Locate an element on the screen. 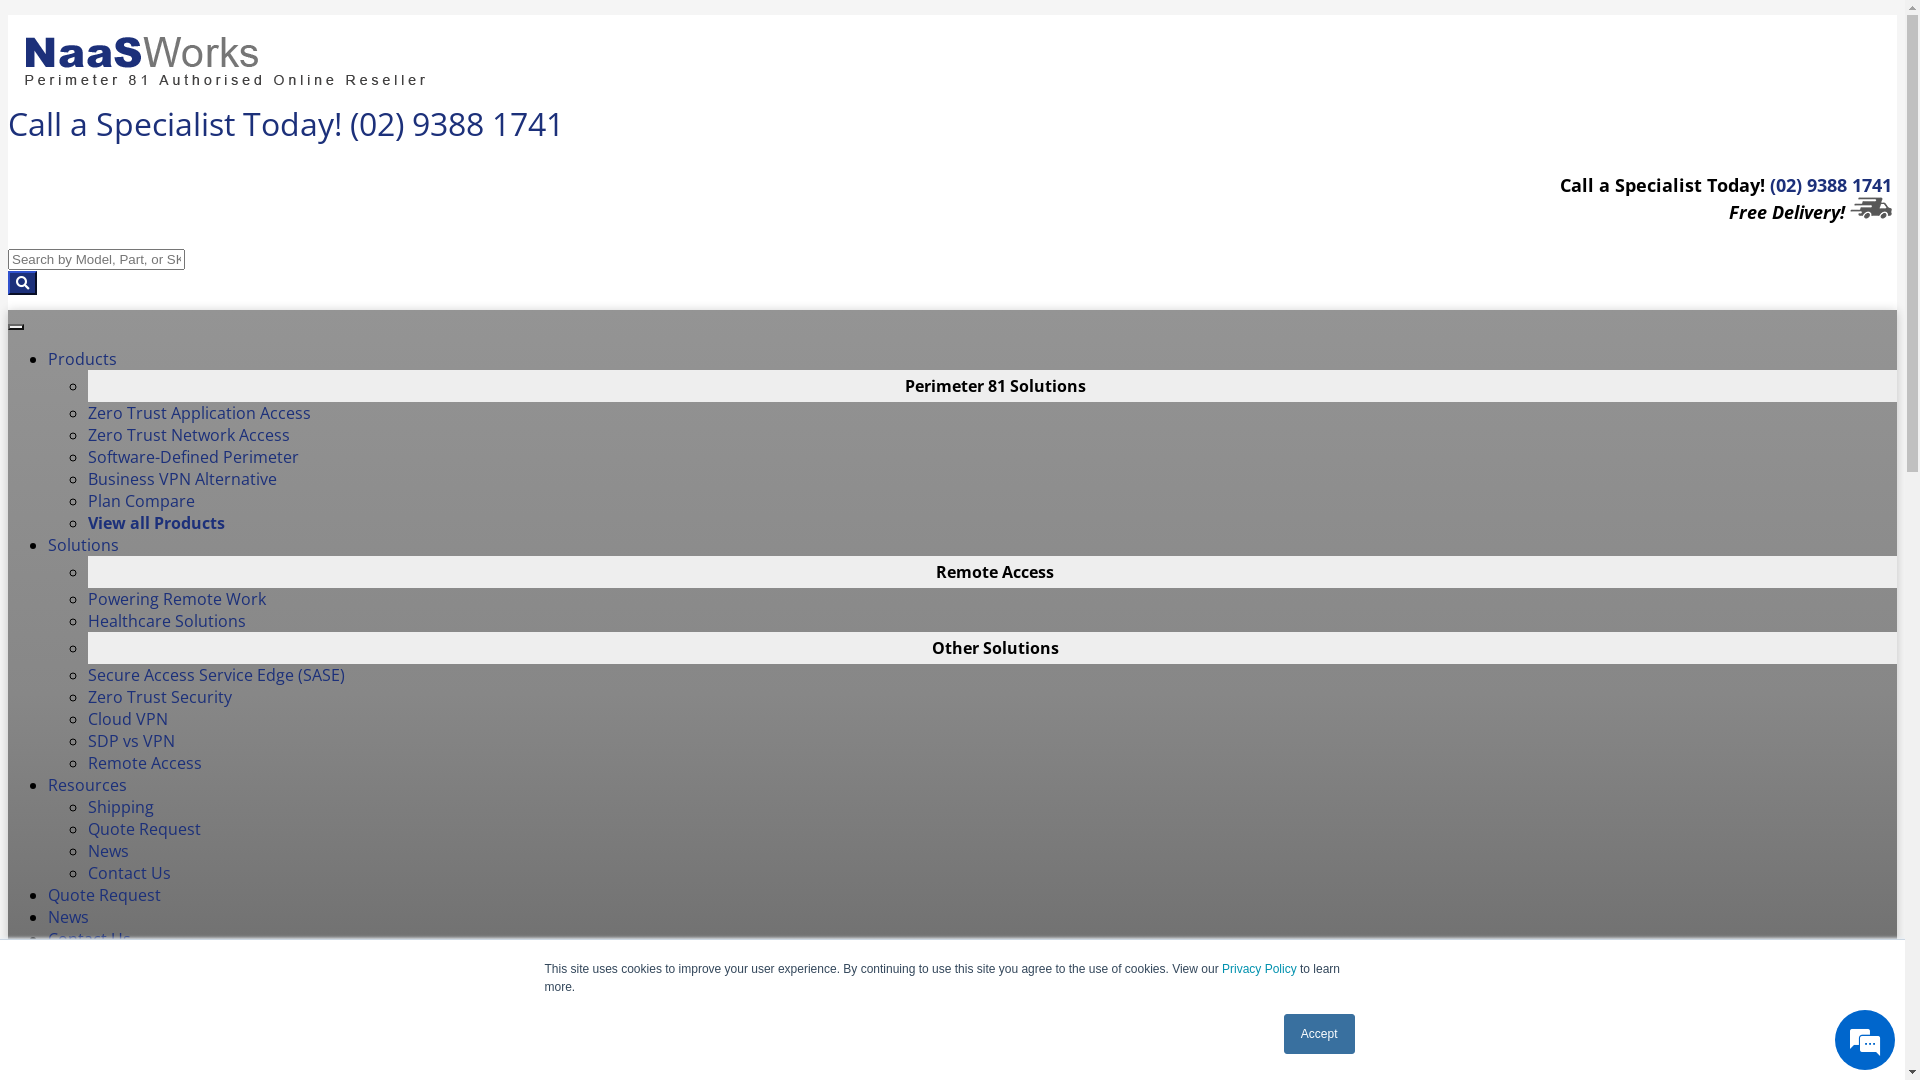 The width and height of the screenshot is (1920, 1080). Privacy Policy is located at coordinates (1260, 969).